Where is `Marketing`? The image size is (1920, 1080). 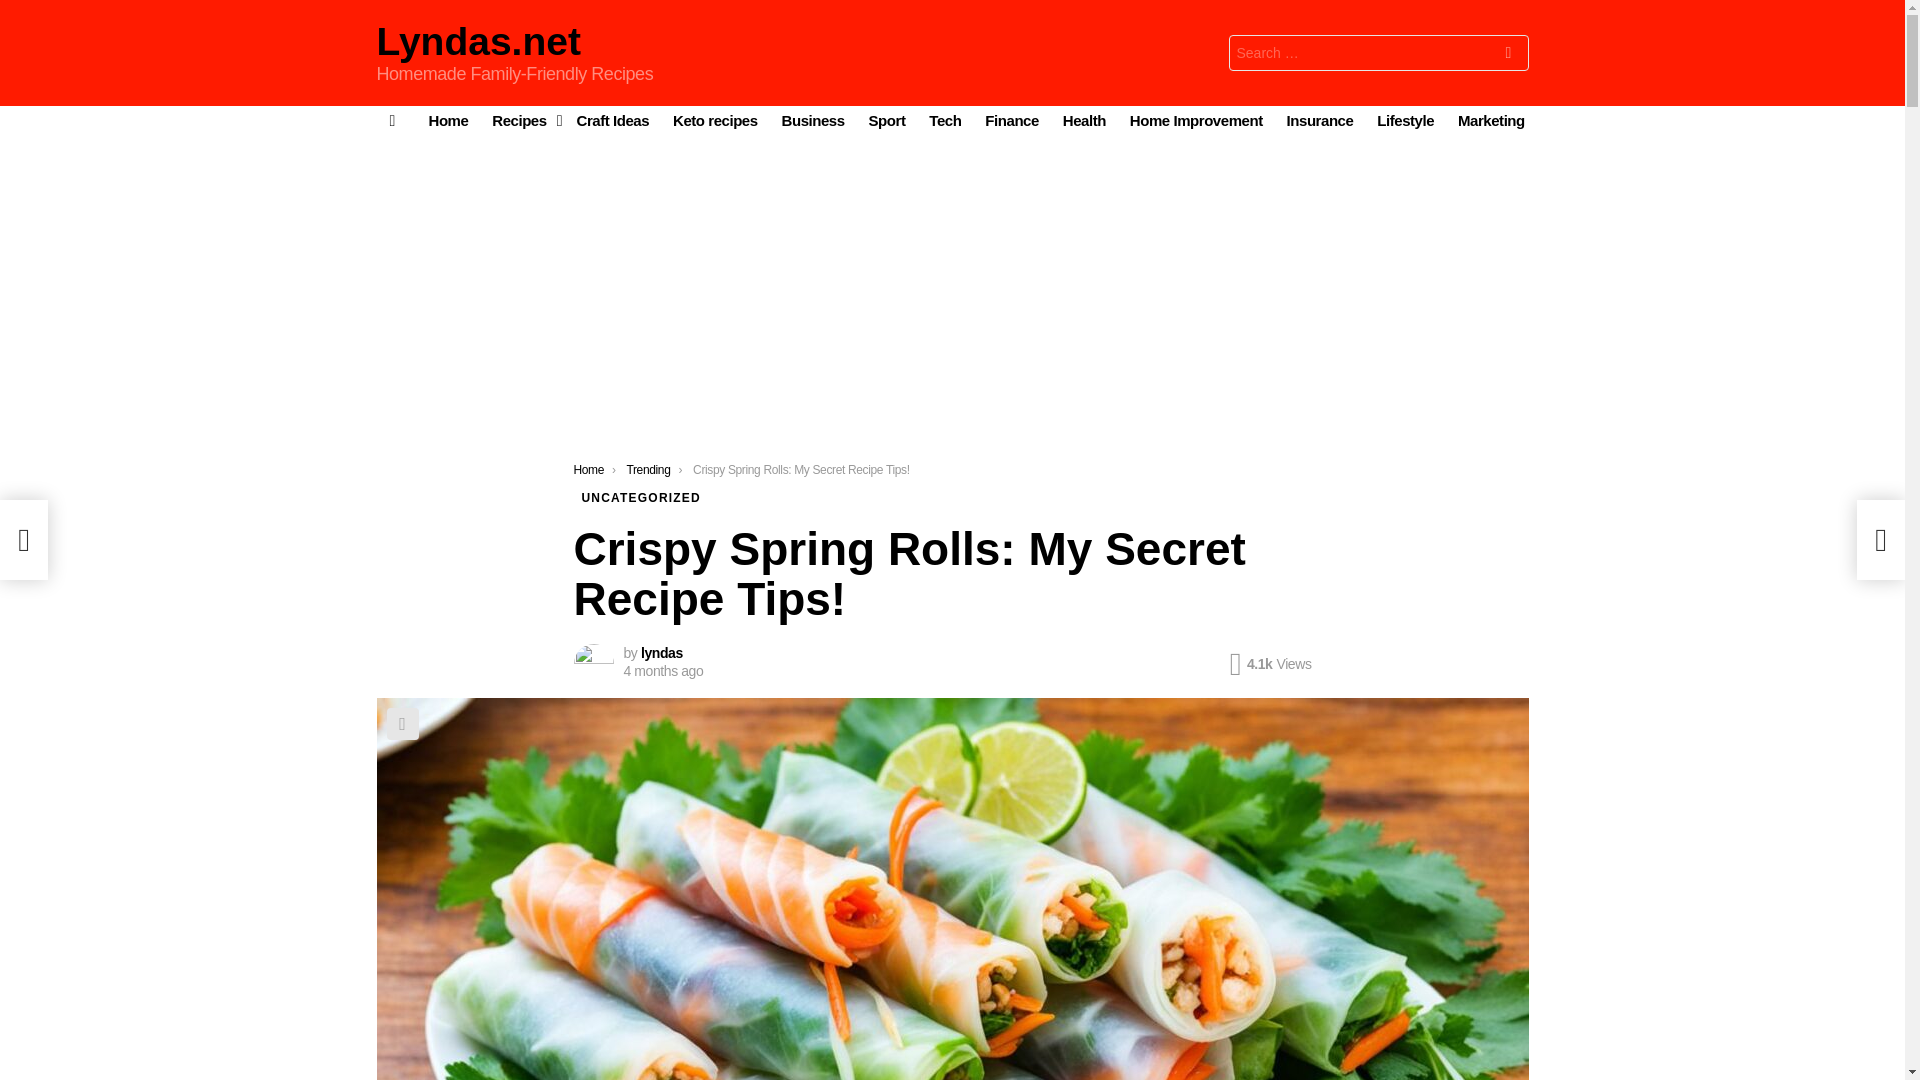
Marketing is located at coordinates (1490, 120).